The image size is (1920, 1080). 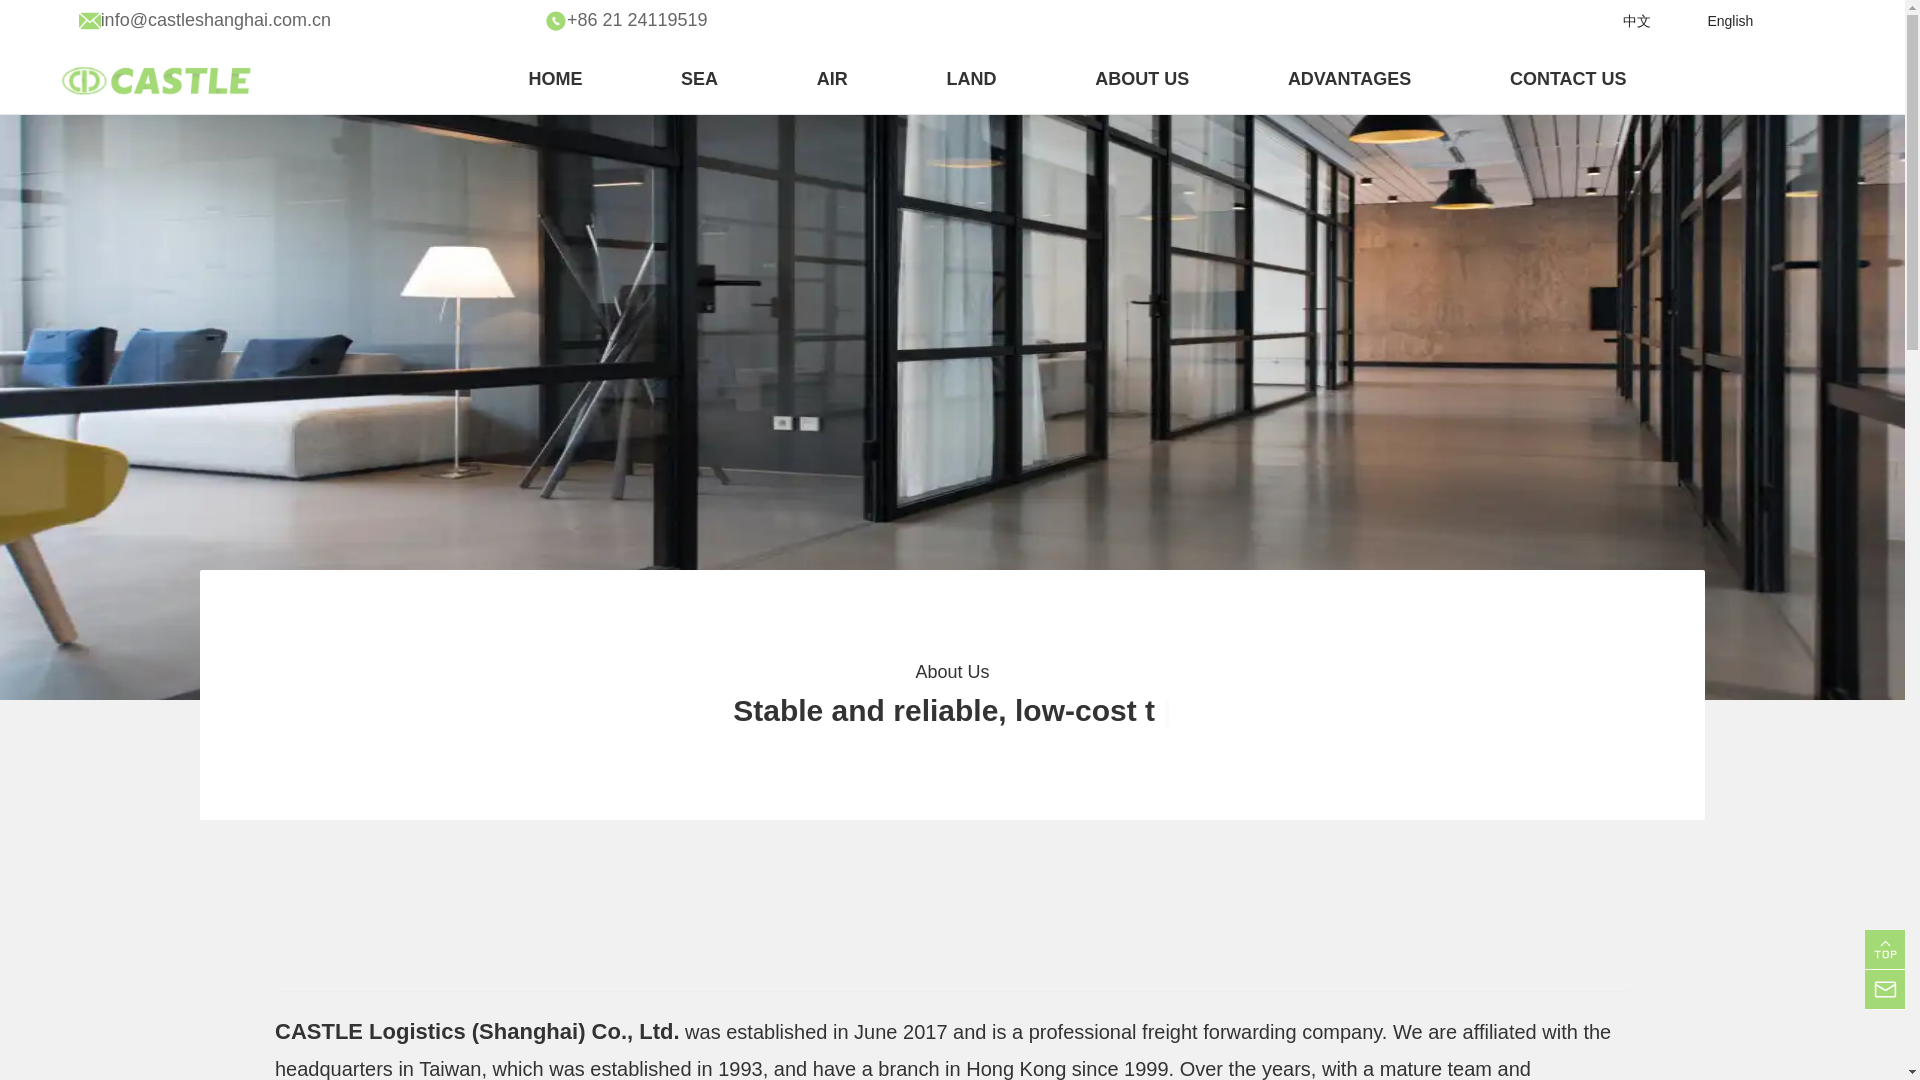 I want to click on ADVANTAGES, so click(x=1350, y=78).